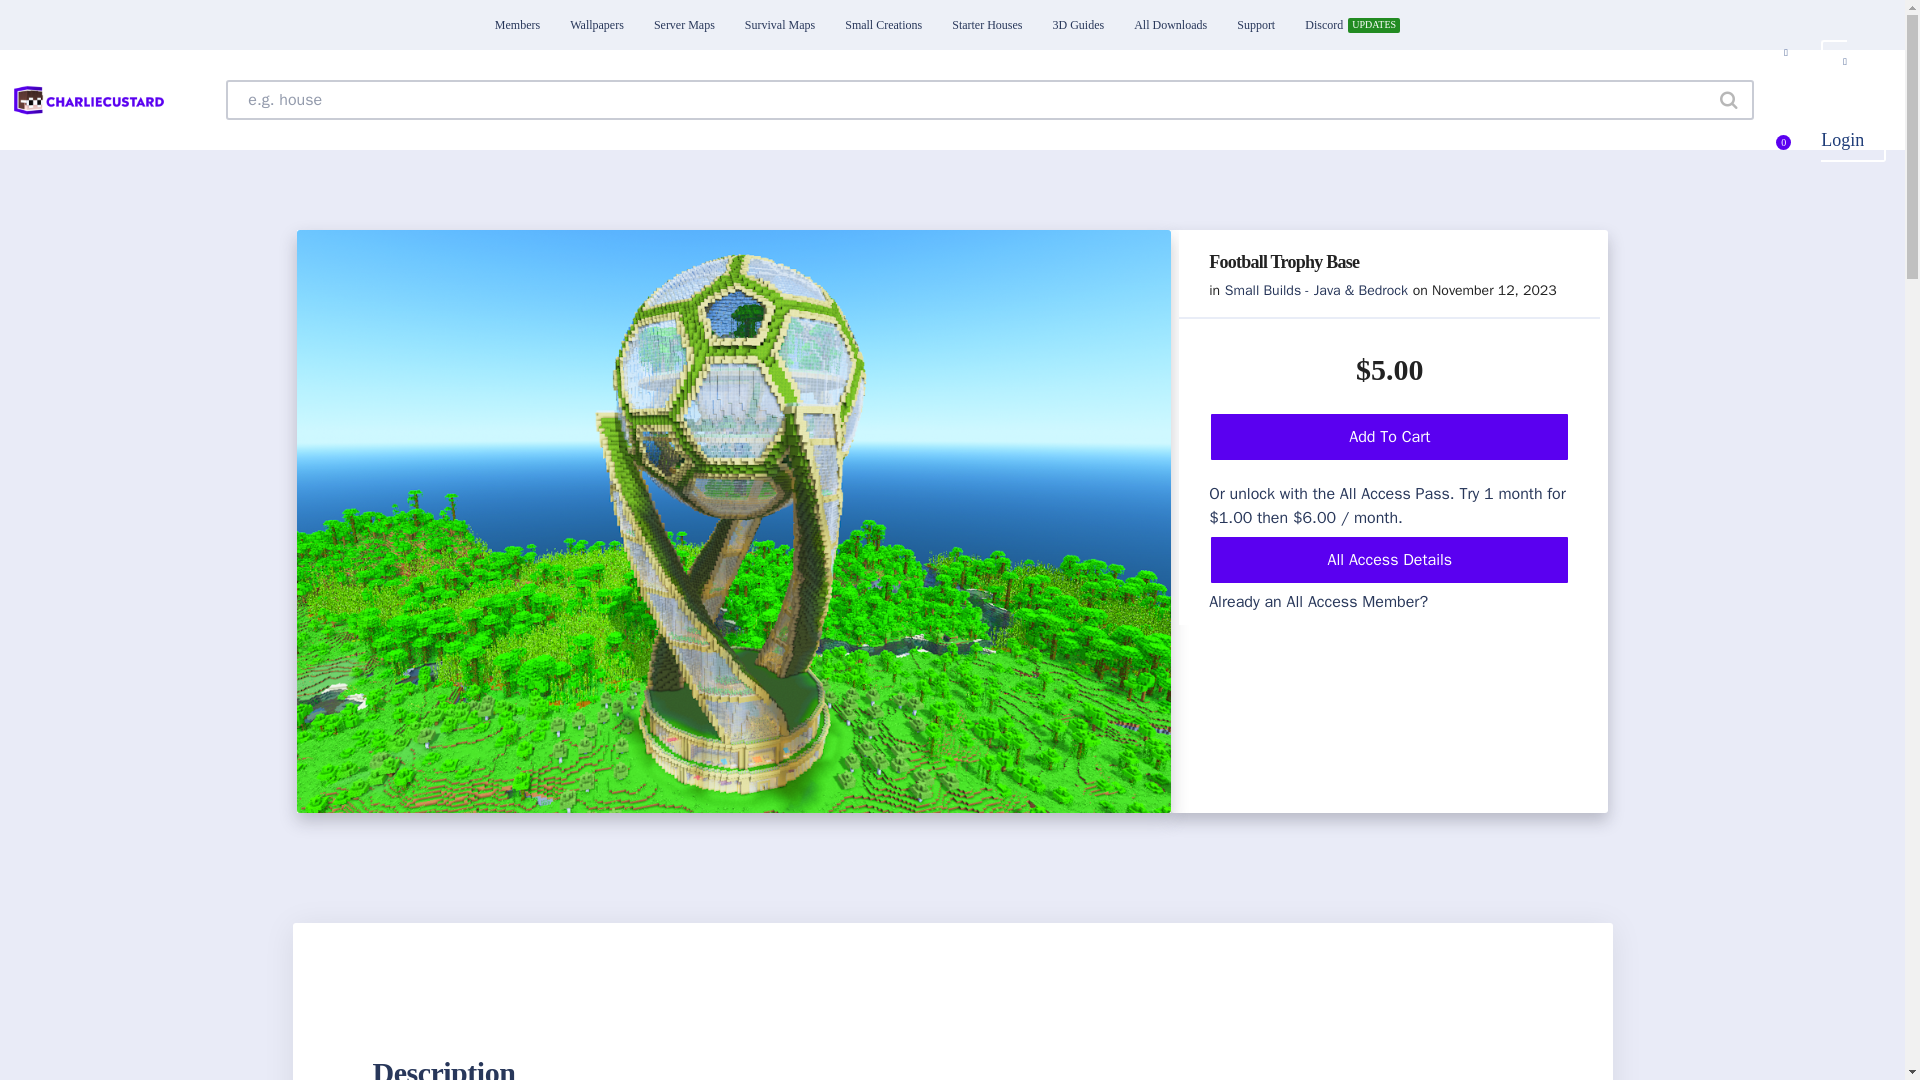  What do you see at coordinates (684, 24) in the screenshot?
I see `Server Maps` at bounding box center [684, 24].